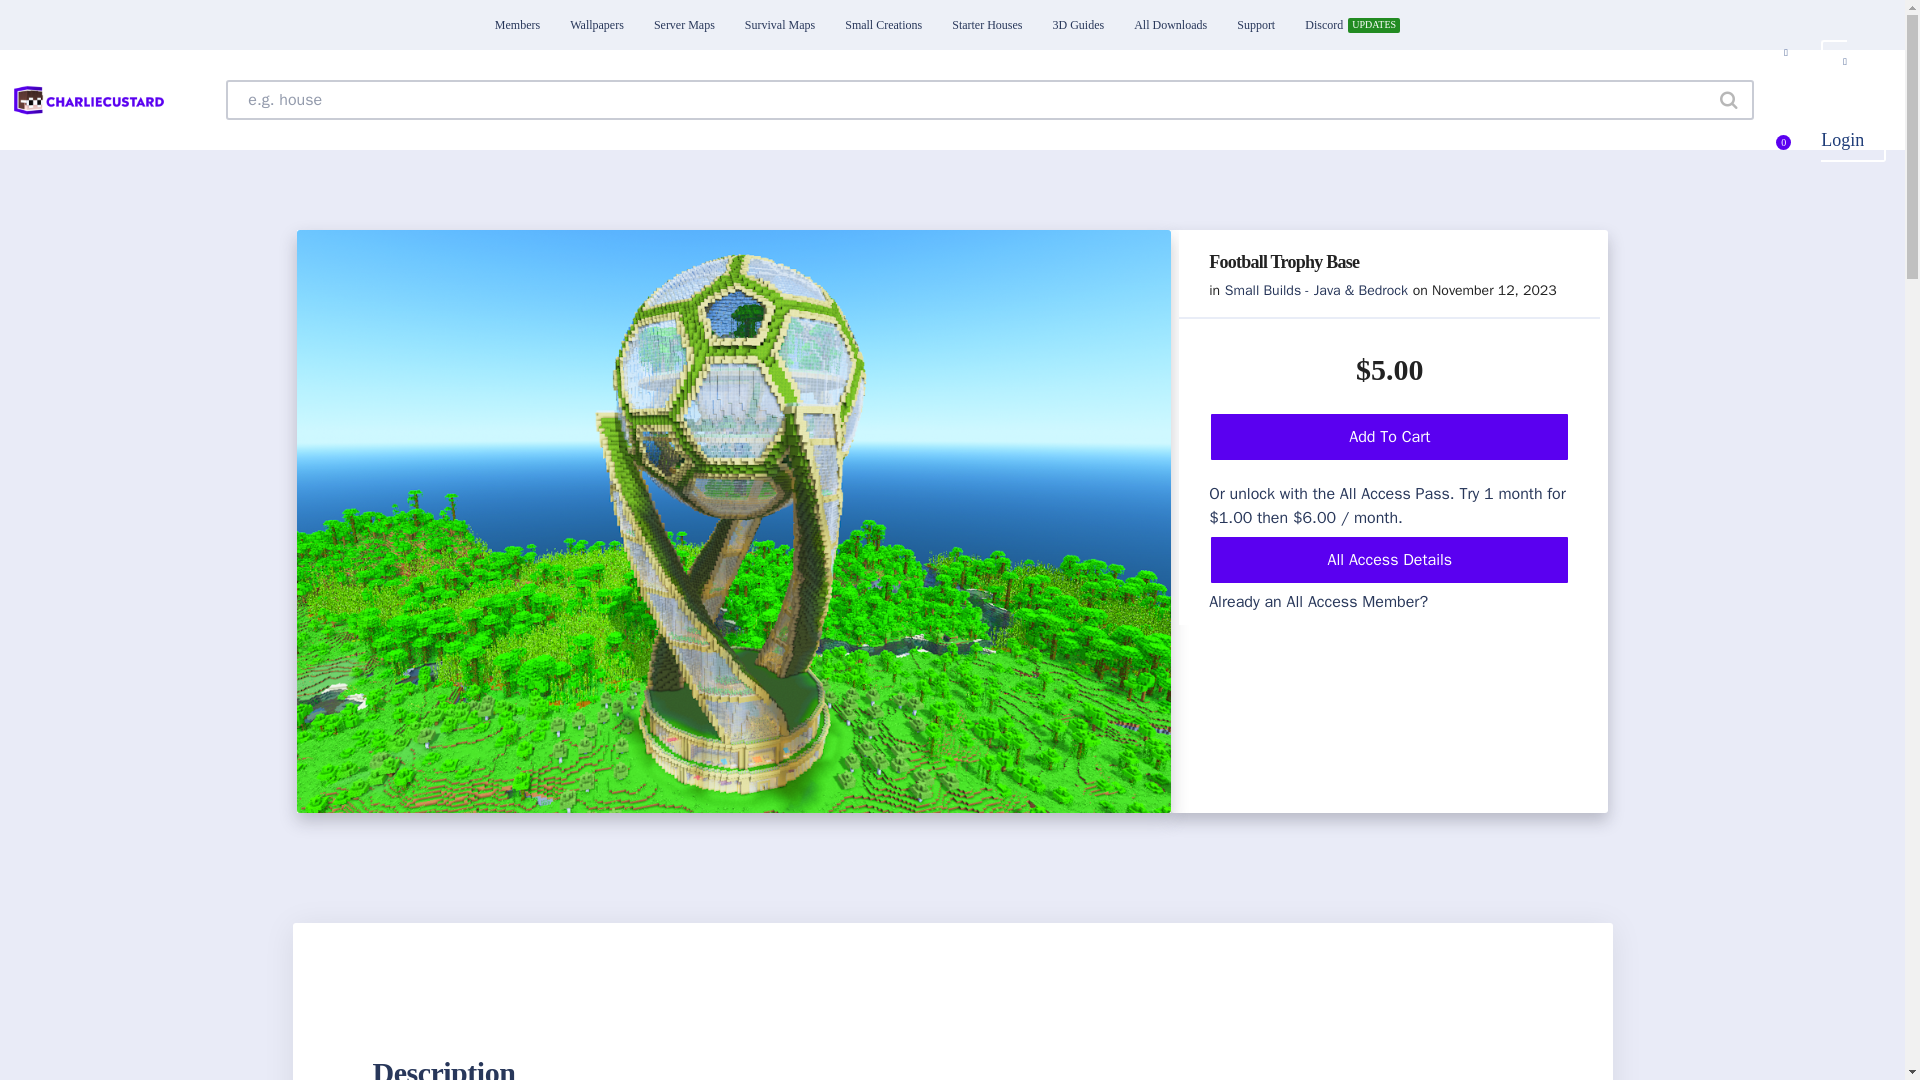  What do you see at coordinates (684, 24) in the screenshot?
I see `Server Maps` at bounding box center [684, 24].